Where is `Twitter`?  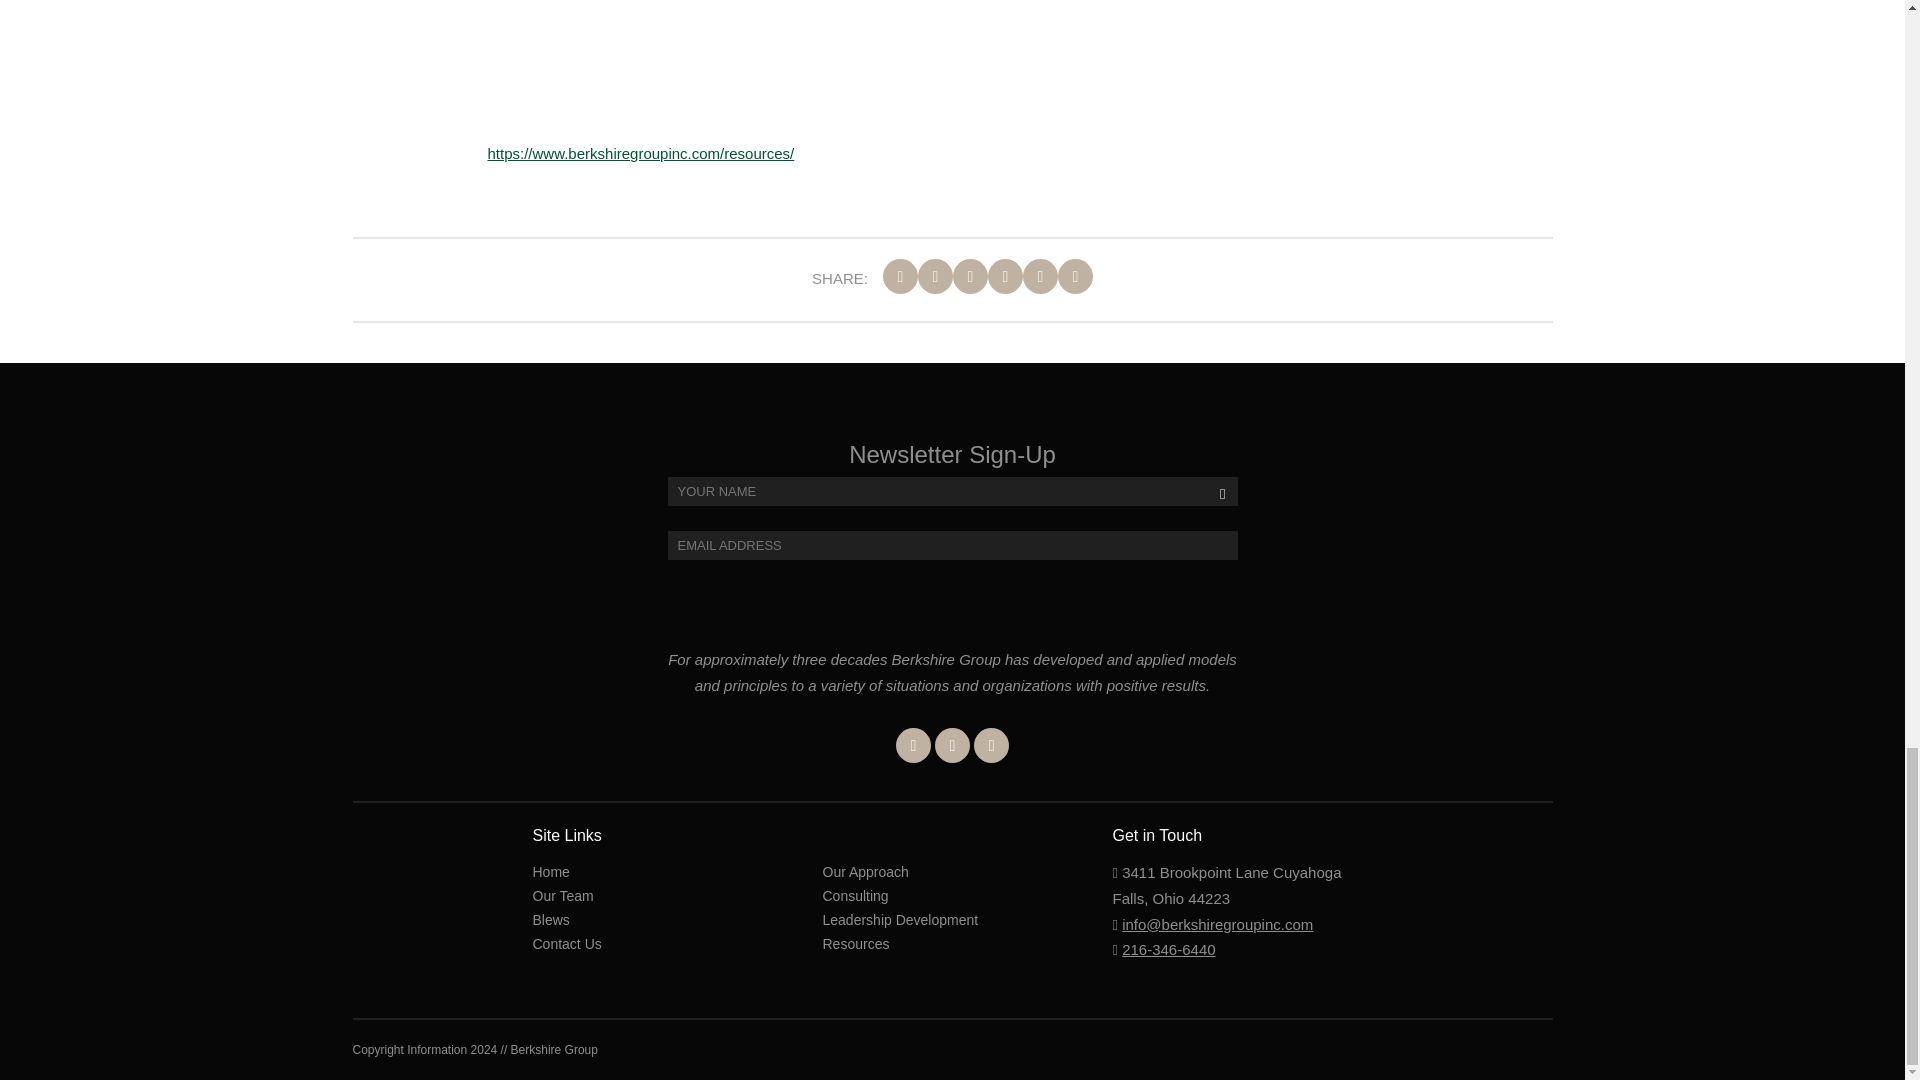
Twitter is located at coordinates (952, 744).